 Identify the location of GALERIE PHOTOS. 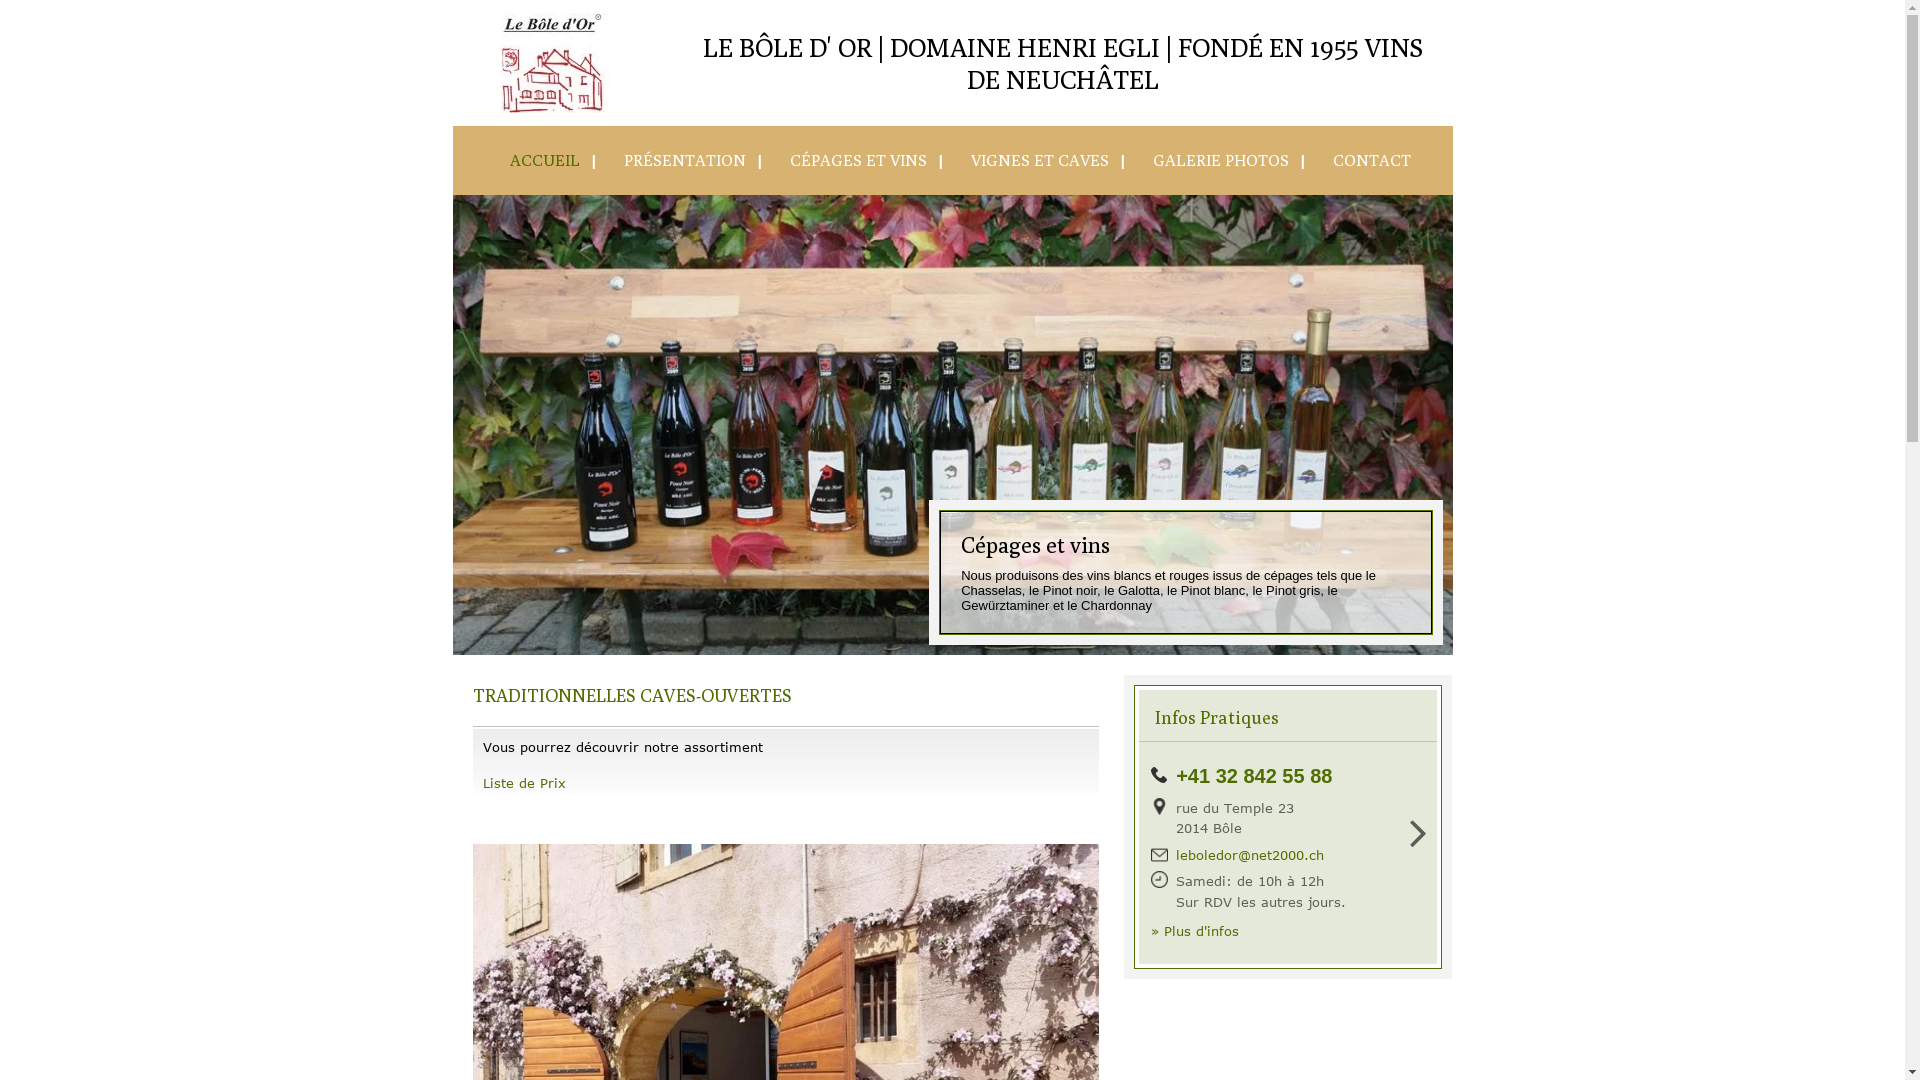
(1213, 160).